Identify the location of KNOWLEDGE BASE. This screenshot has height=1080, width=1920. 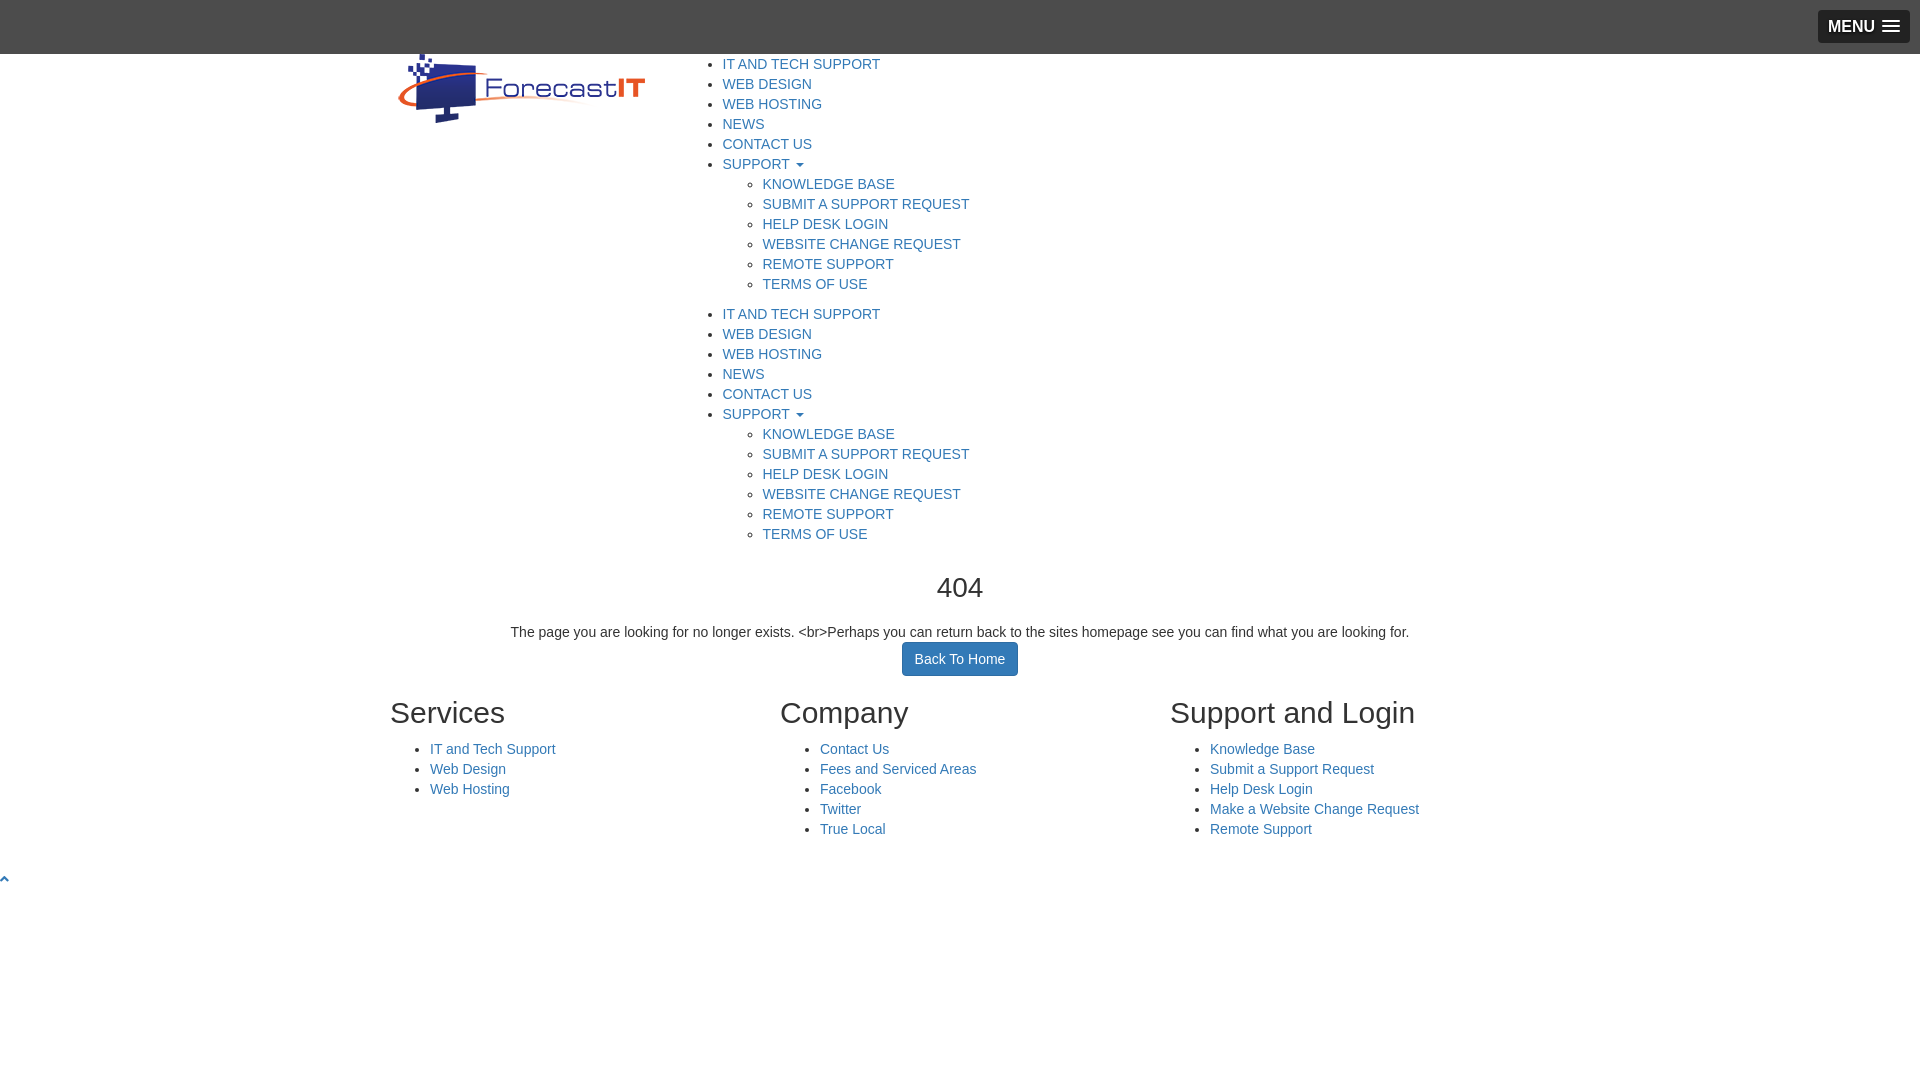
(828, 434).